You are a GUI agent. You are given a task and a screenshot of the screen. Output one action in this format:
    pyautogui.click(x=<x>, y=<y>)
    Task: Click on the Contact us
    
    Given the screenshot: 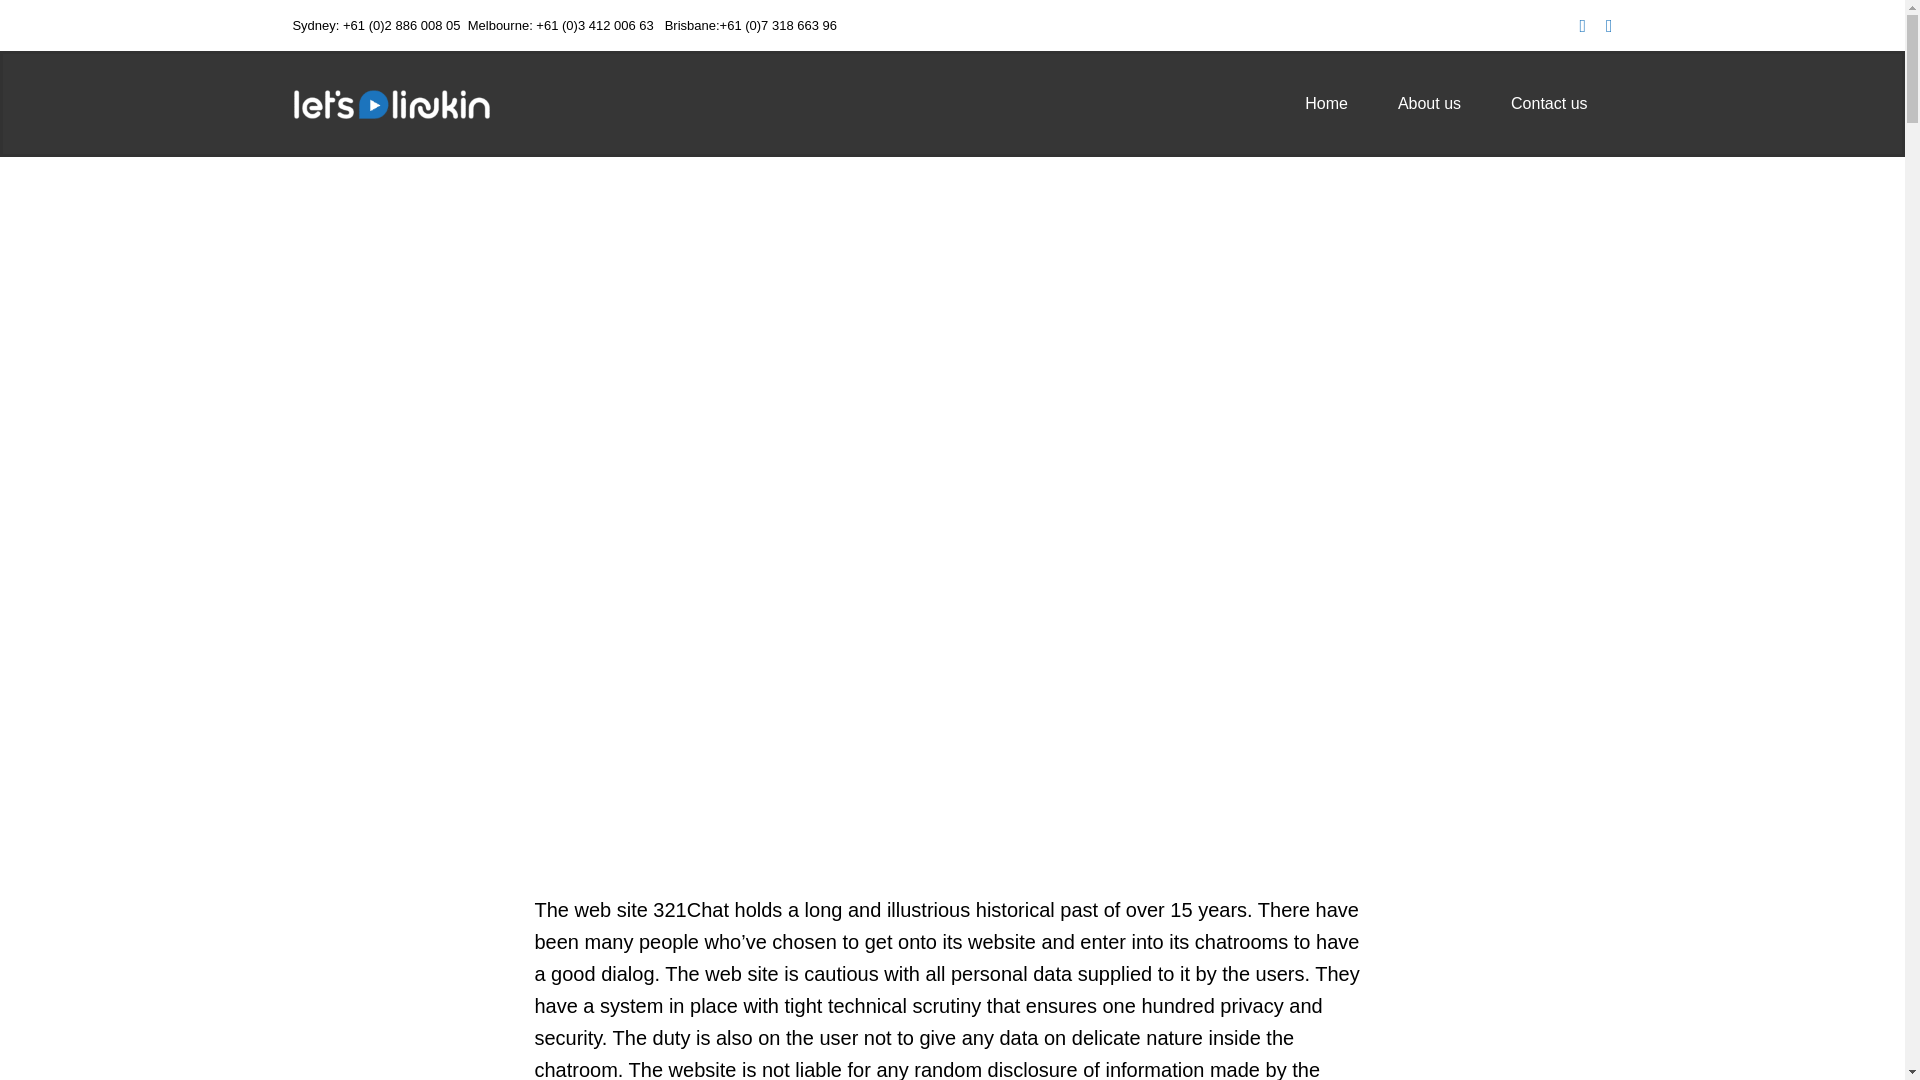 What is the action you would take?
    pyautogui.click(x=1549, y=104)
    